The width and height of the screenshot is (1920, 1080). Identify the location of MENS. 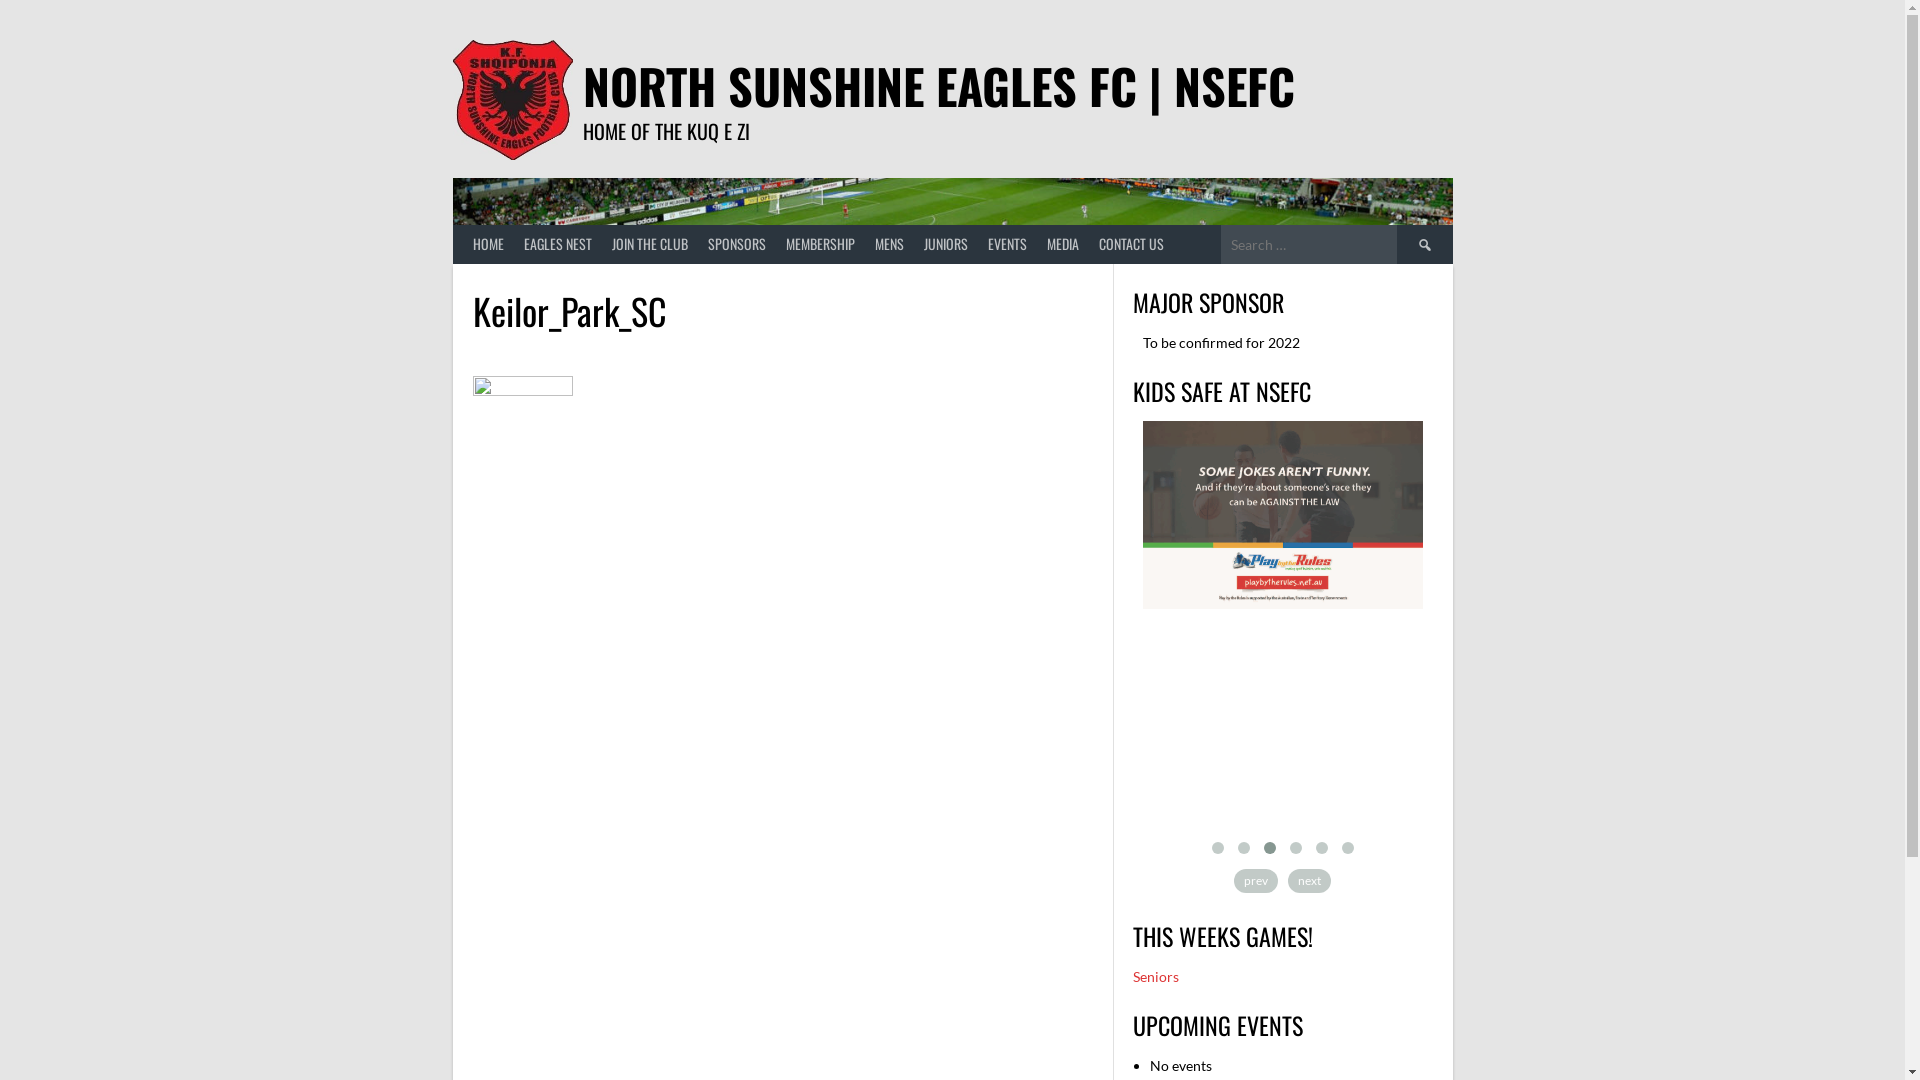
(888, 244).